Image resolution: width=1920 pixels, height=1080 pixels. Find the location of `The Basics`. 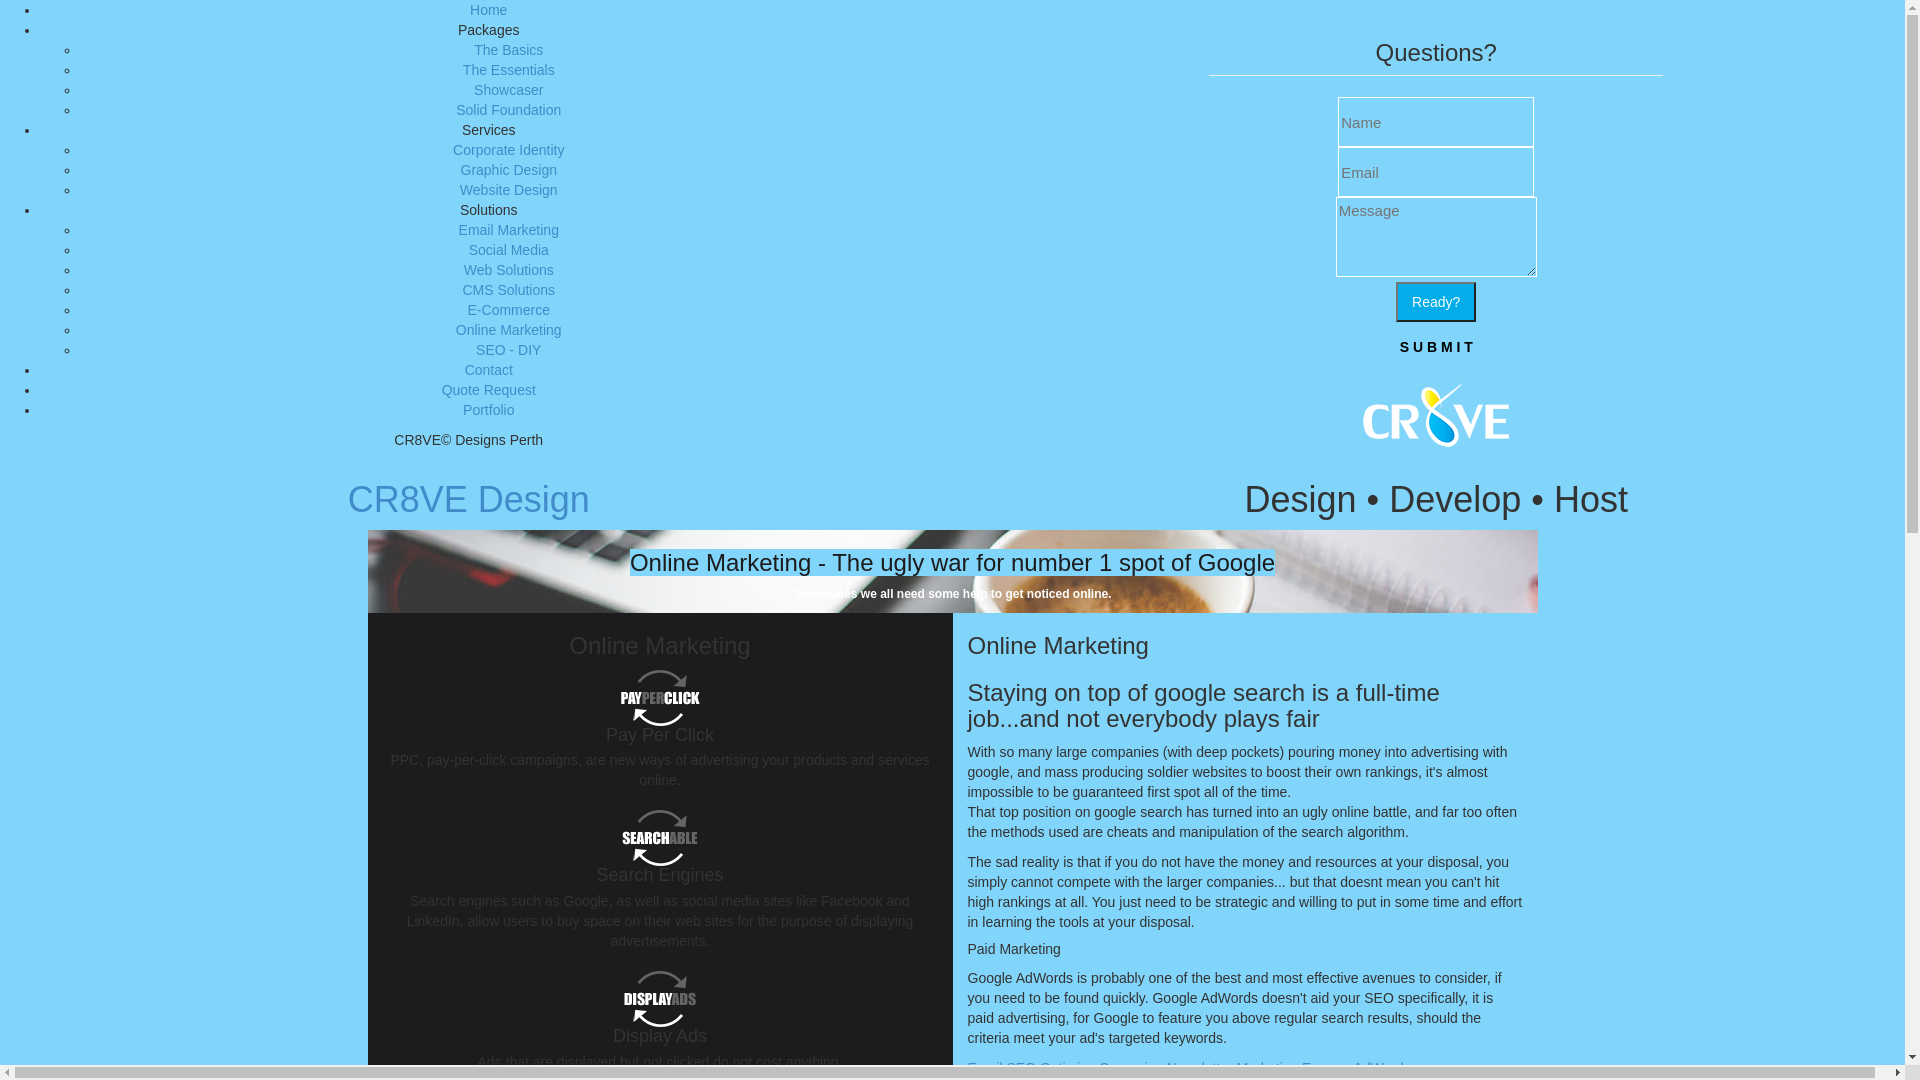

The Basics is located at coordinates (508, 50).